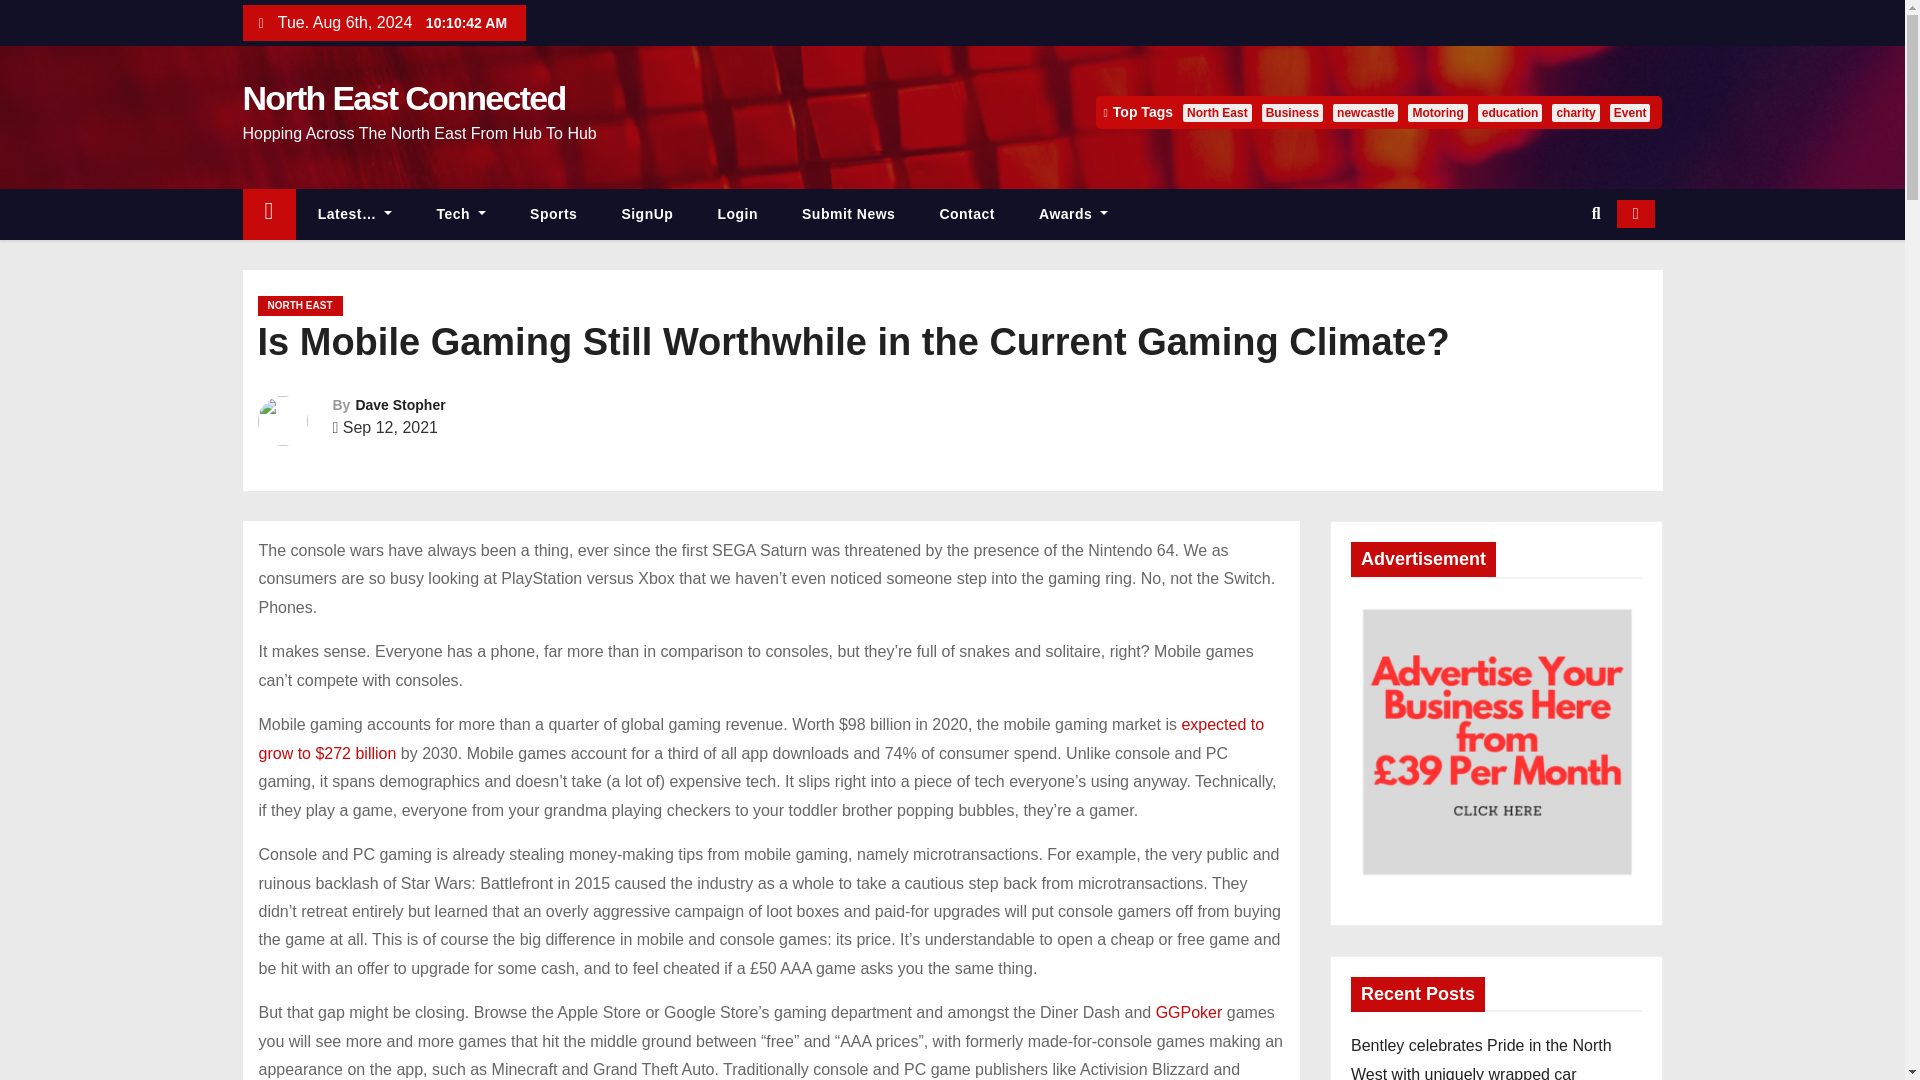  I want to click on Tech, so click(461, 214).